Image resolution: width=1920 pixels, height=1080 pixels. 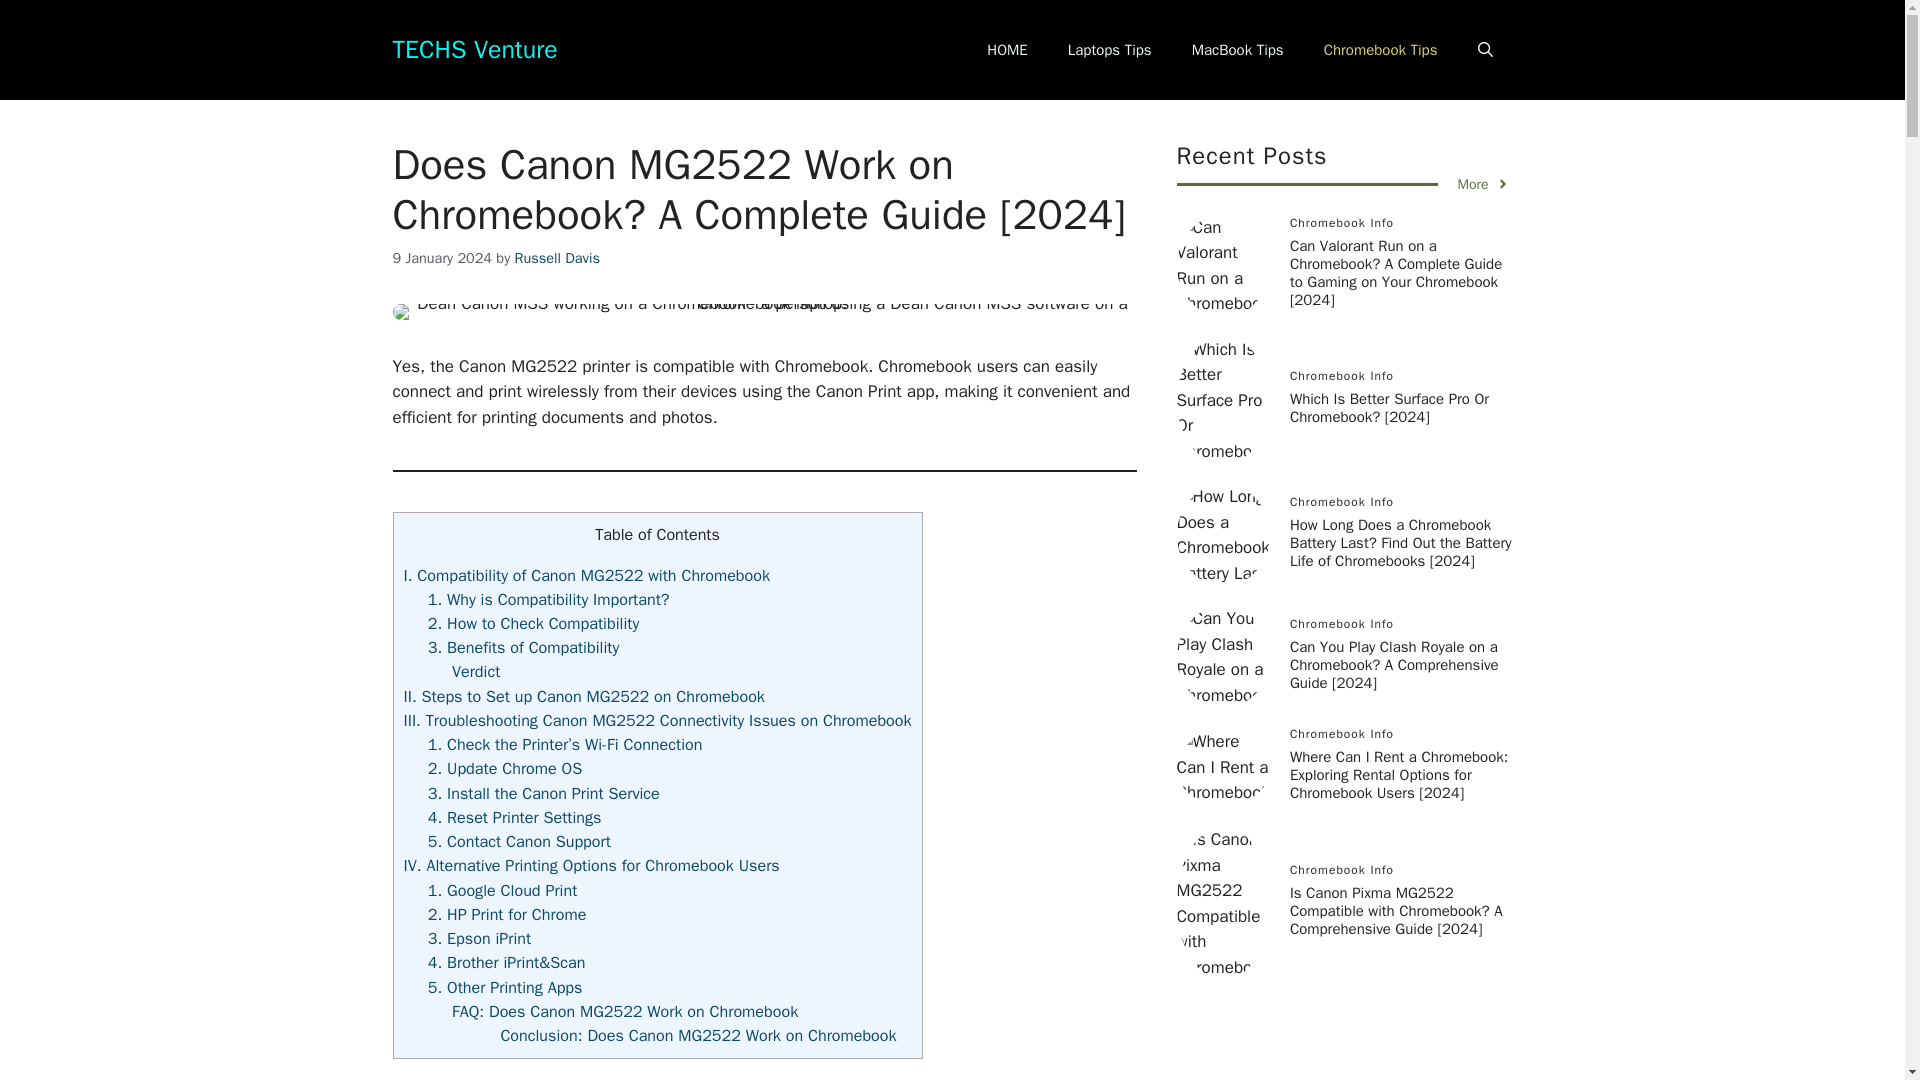 I want to click on 2. How to Check Compatibility, so click(x=534, y=623).